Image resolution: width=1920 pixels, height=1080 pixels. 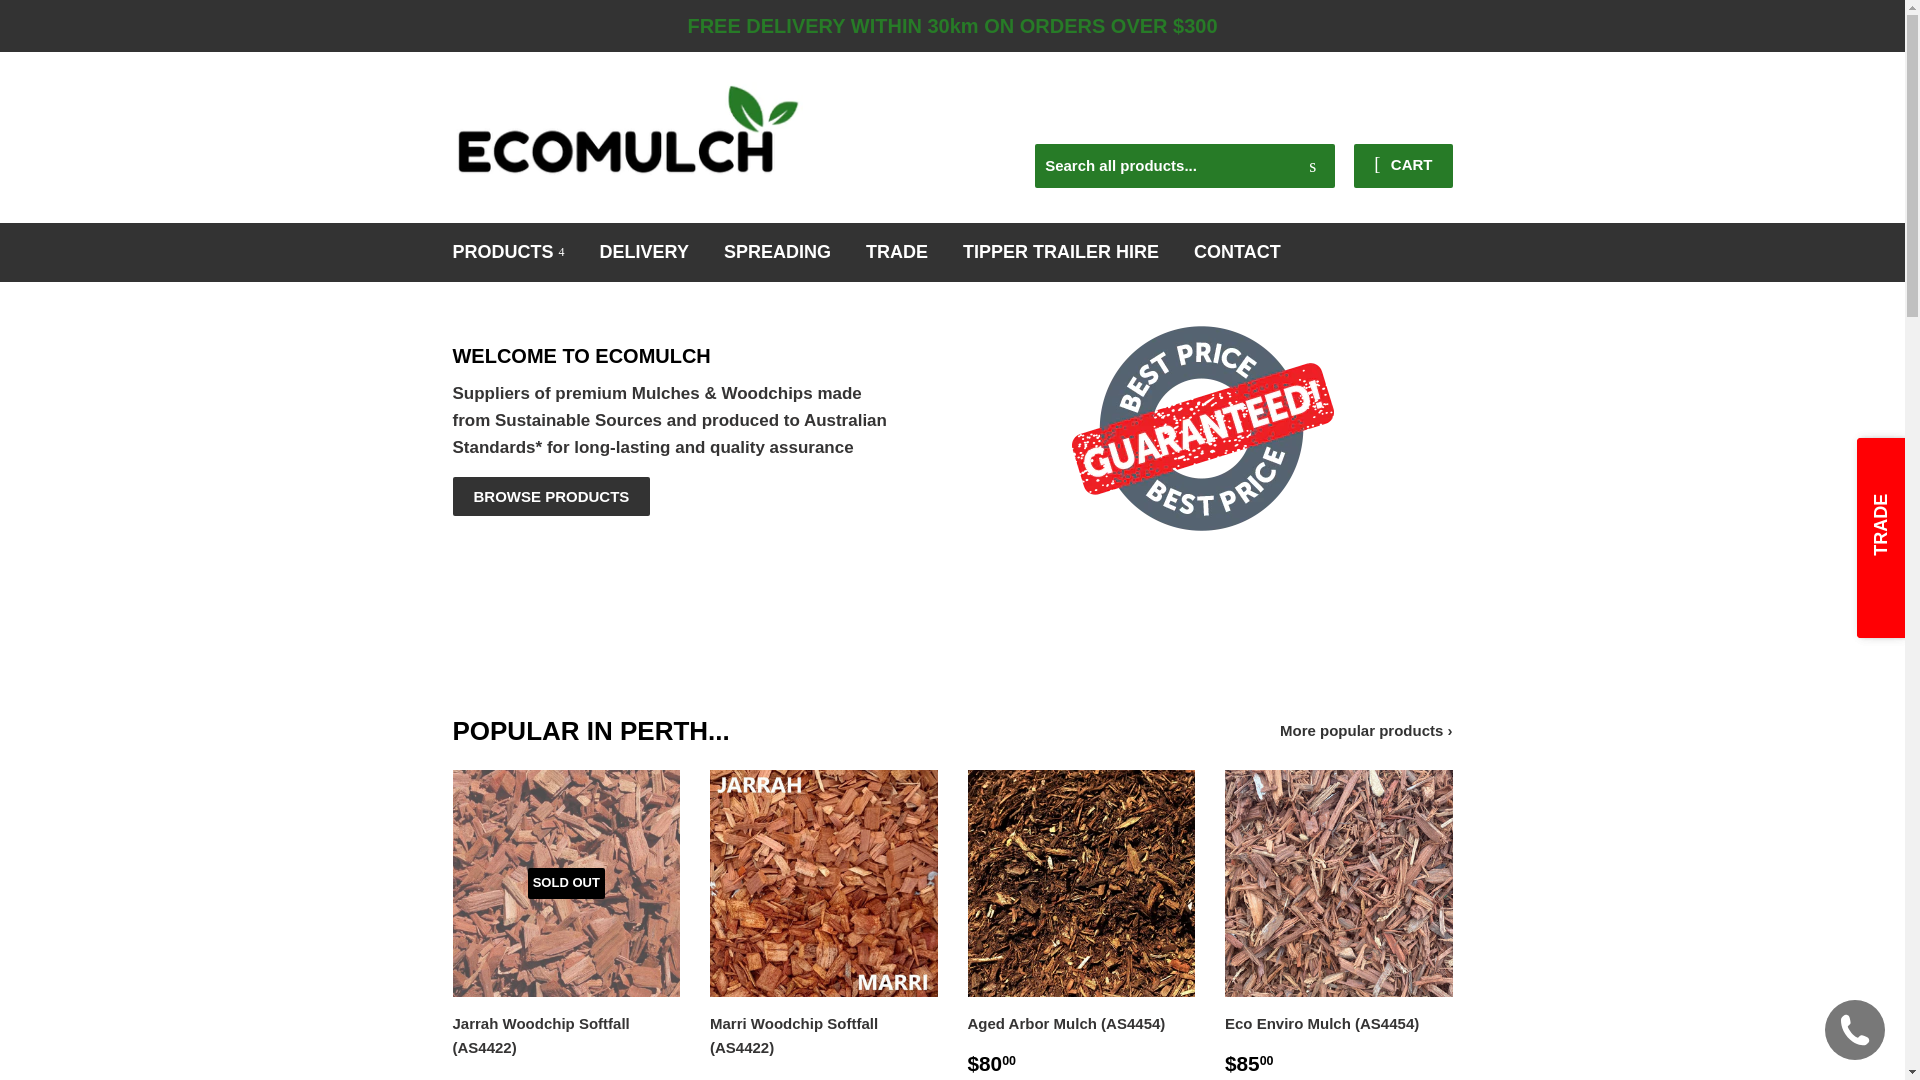 I want to click on Call 1300 850 660, so click(x=1353, y=99).